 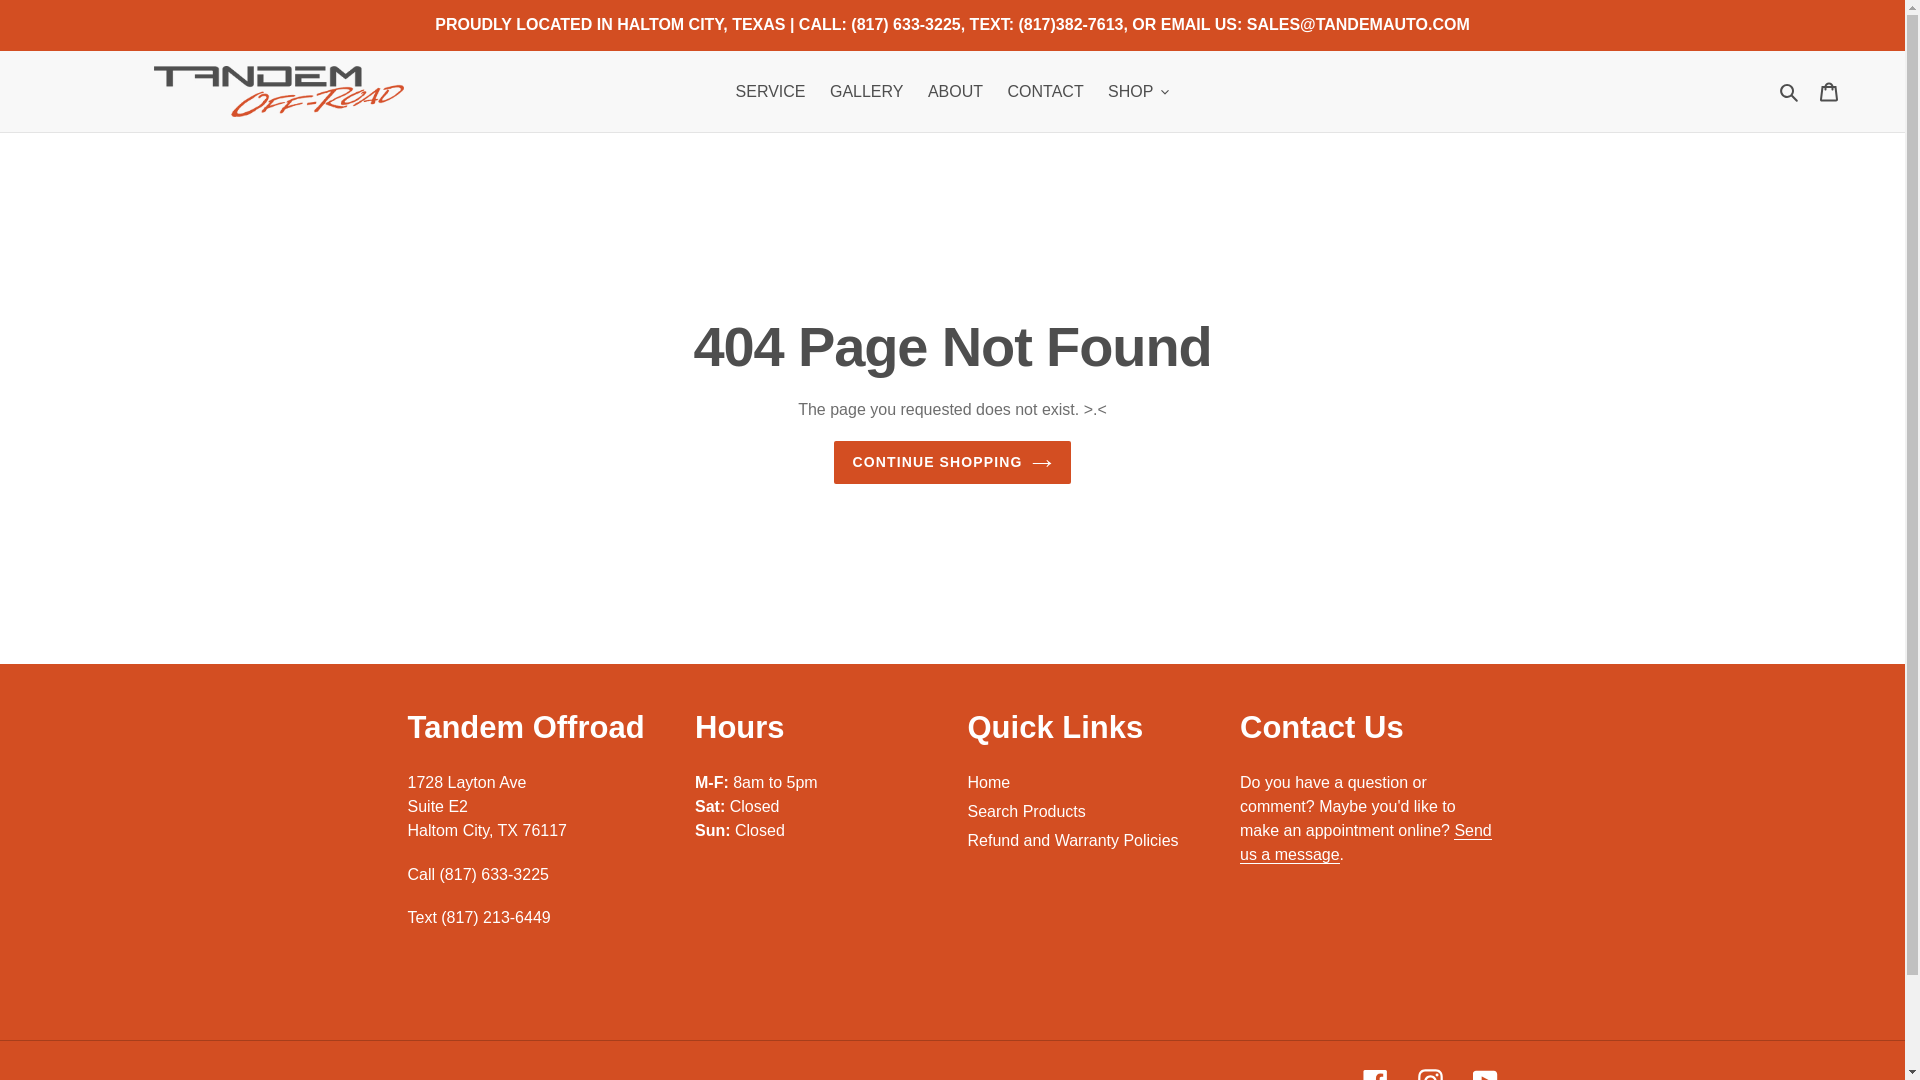 What do you see at coordinates (1366, 842) in the screenshot?
I see `Link to contact form` at bounding box center [1366, 842].